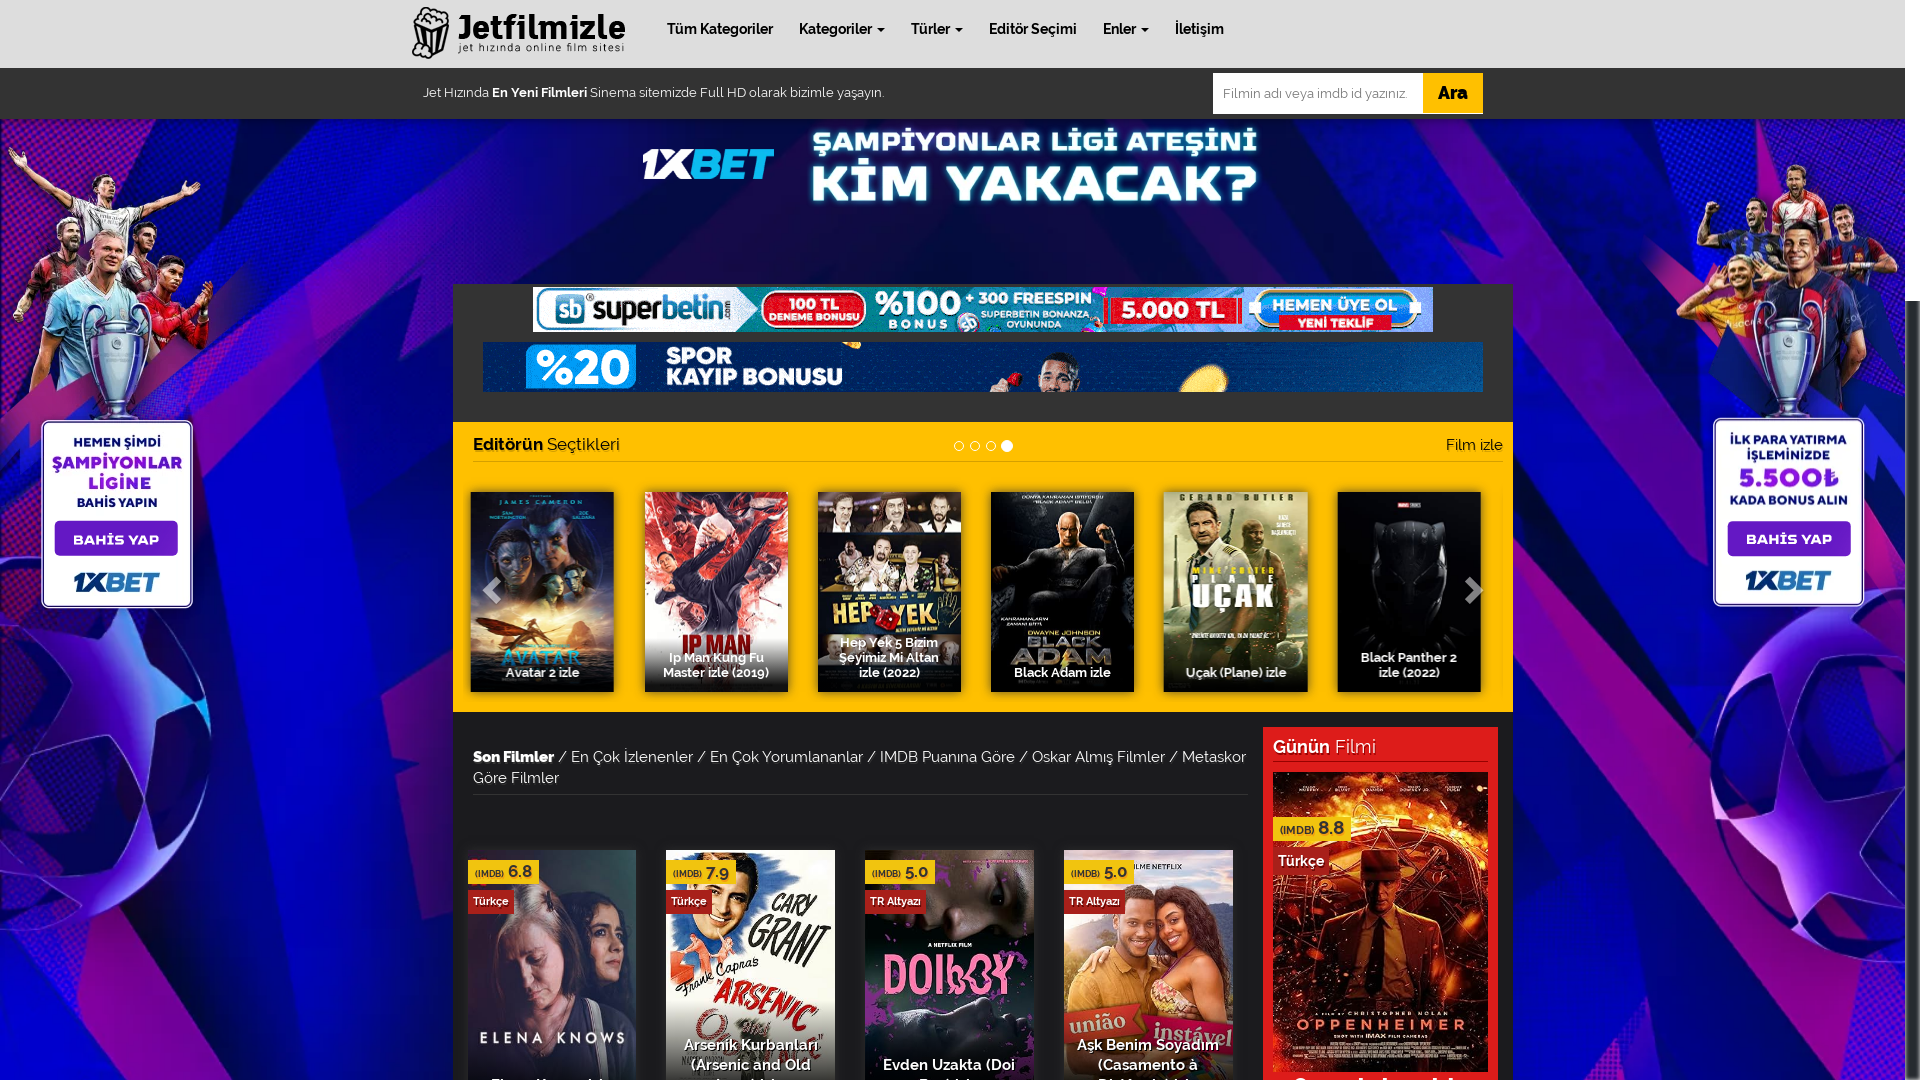 The height and width of the screenshot is (1080, 1920). What do you see at coordinates (1242, 590) in the screenshot?
I see `Ant-Man and the Wasp Quantumania izle (2023)` at bounding box center [1242, 590].